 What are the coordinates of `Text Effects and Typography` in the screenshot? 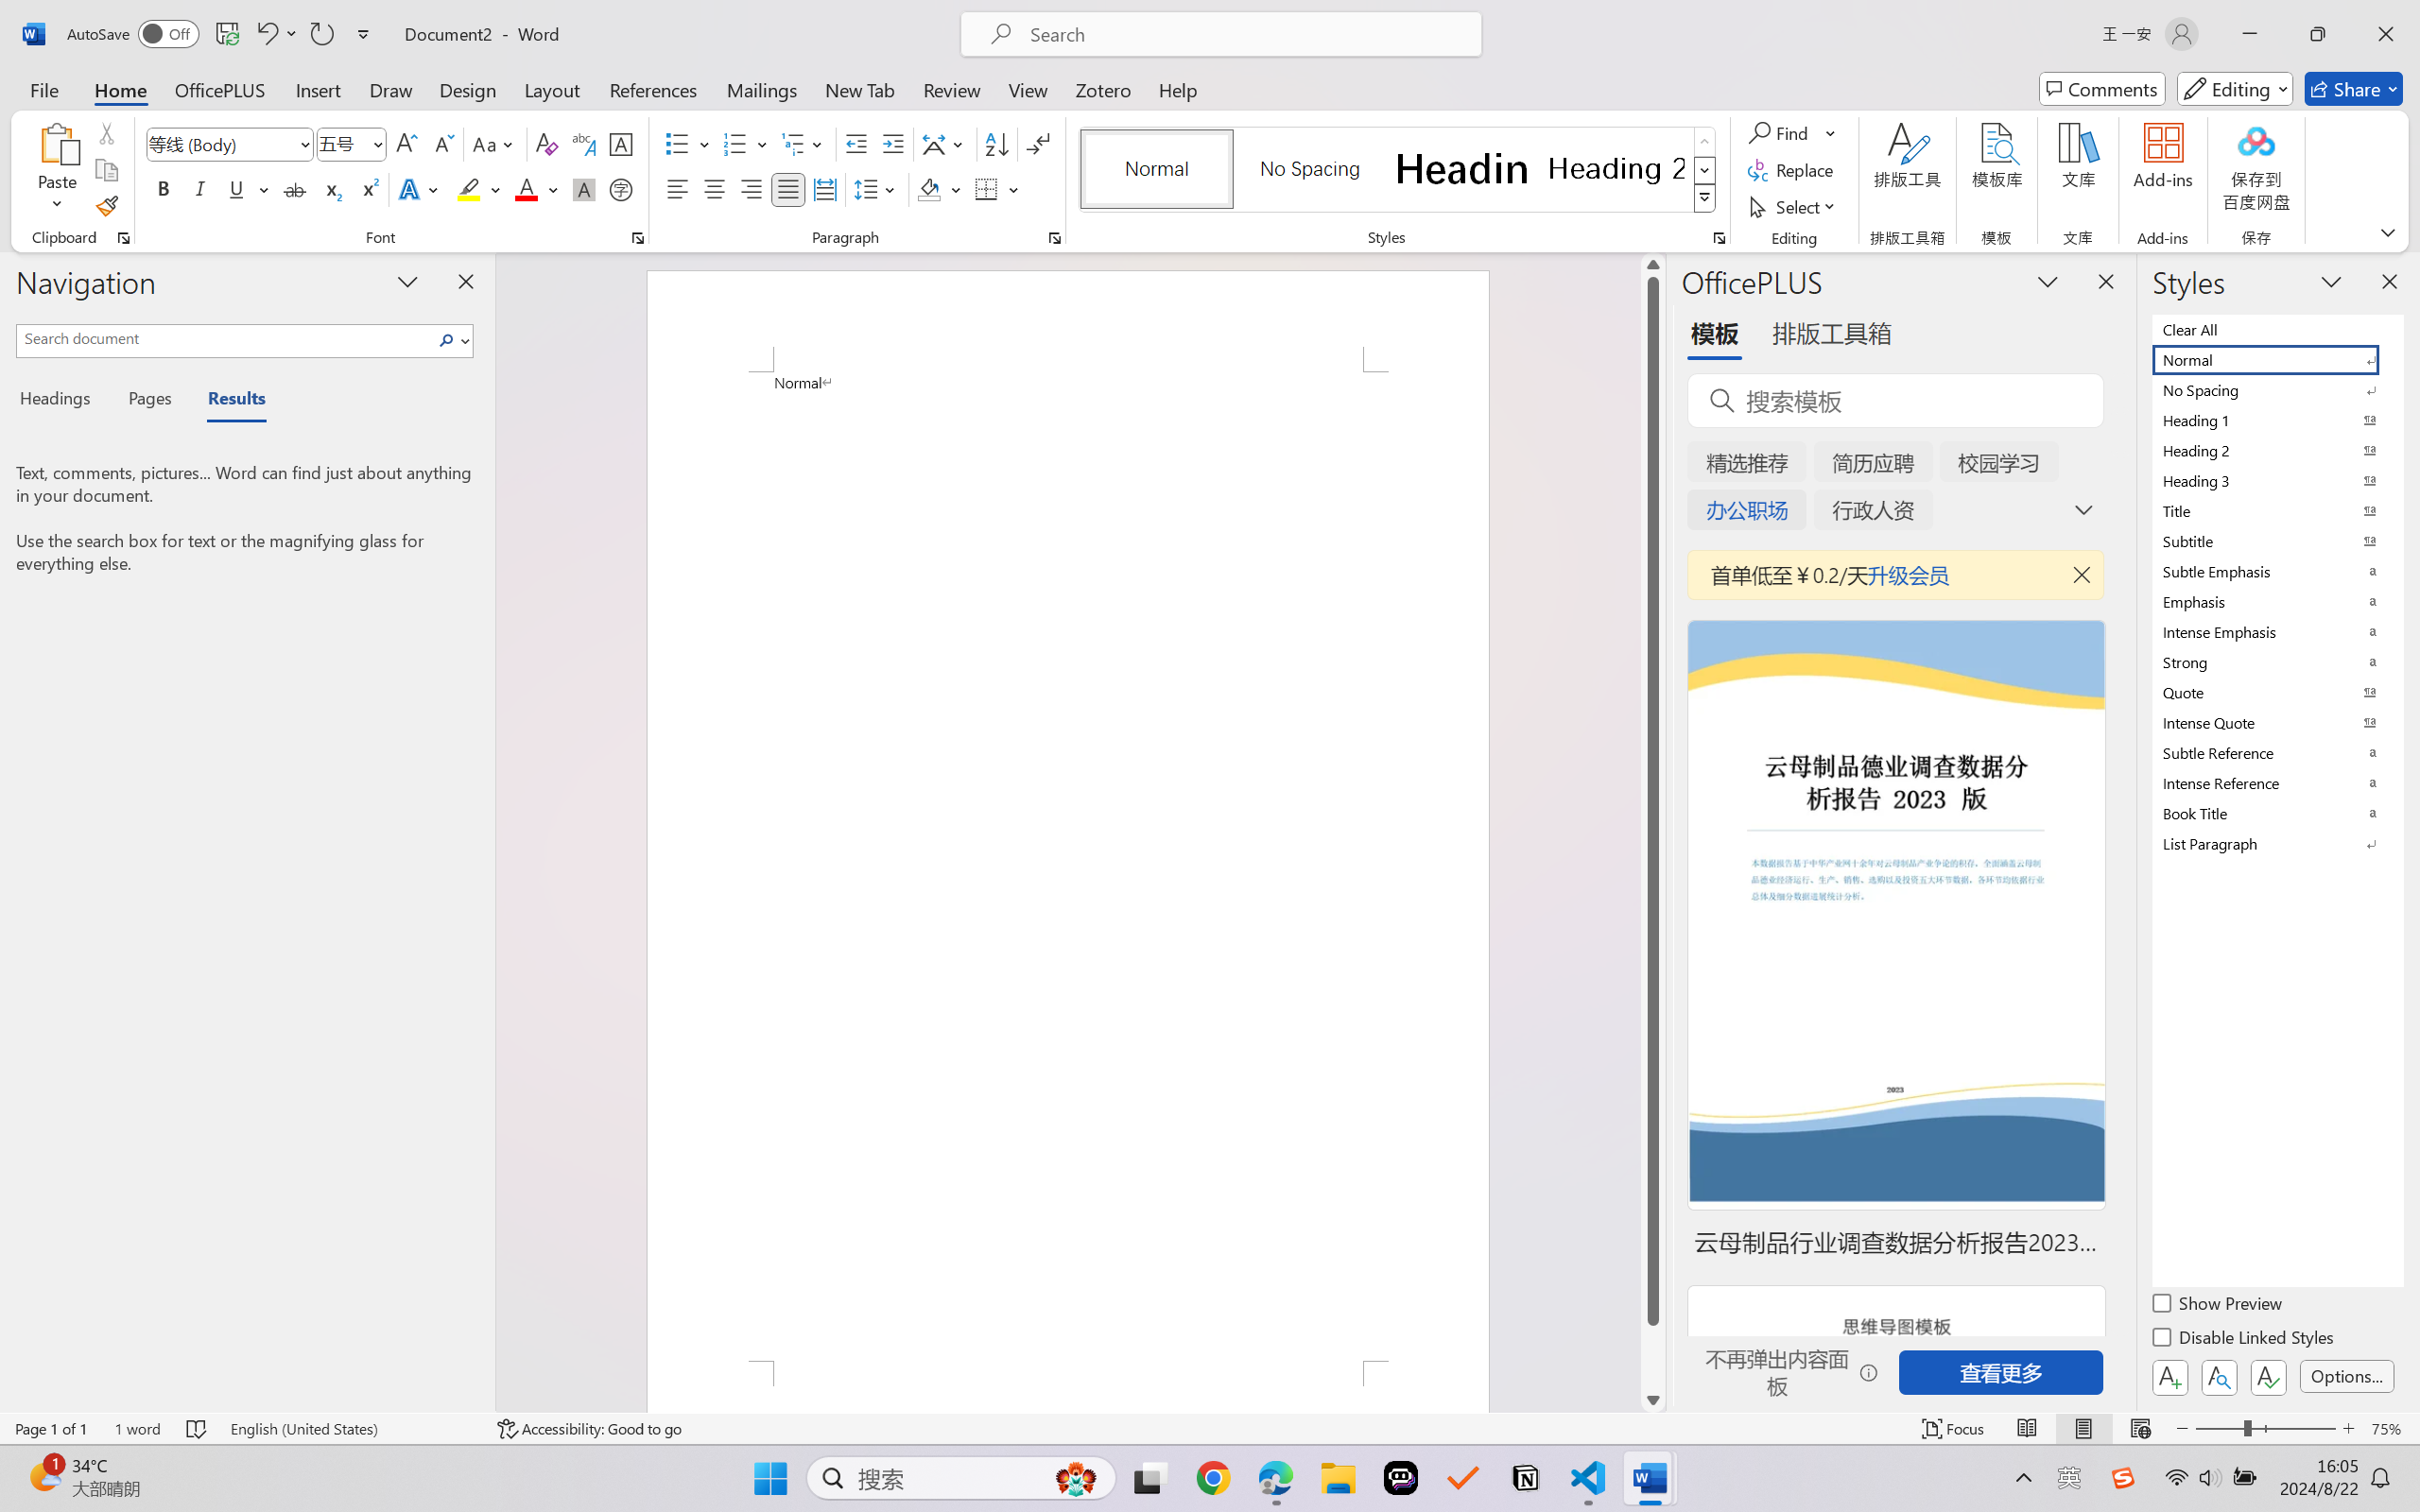 It's located at (421, 189).